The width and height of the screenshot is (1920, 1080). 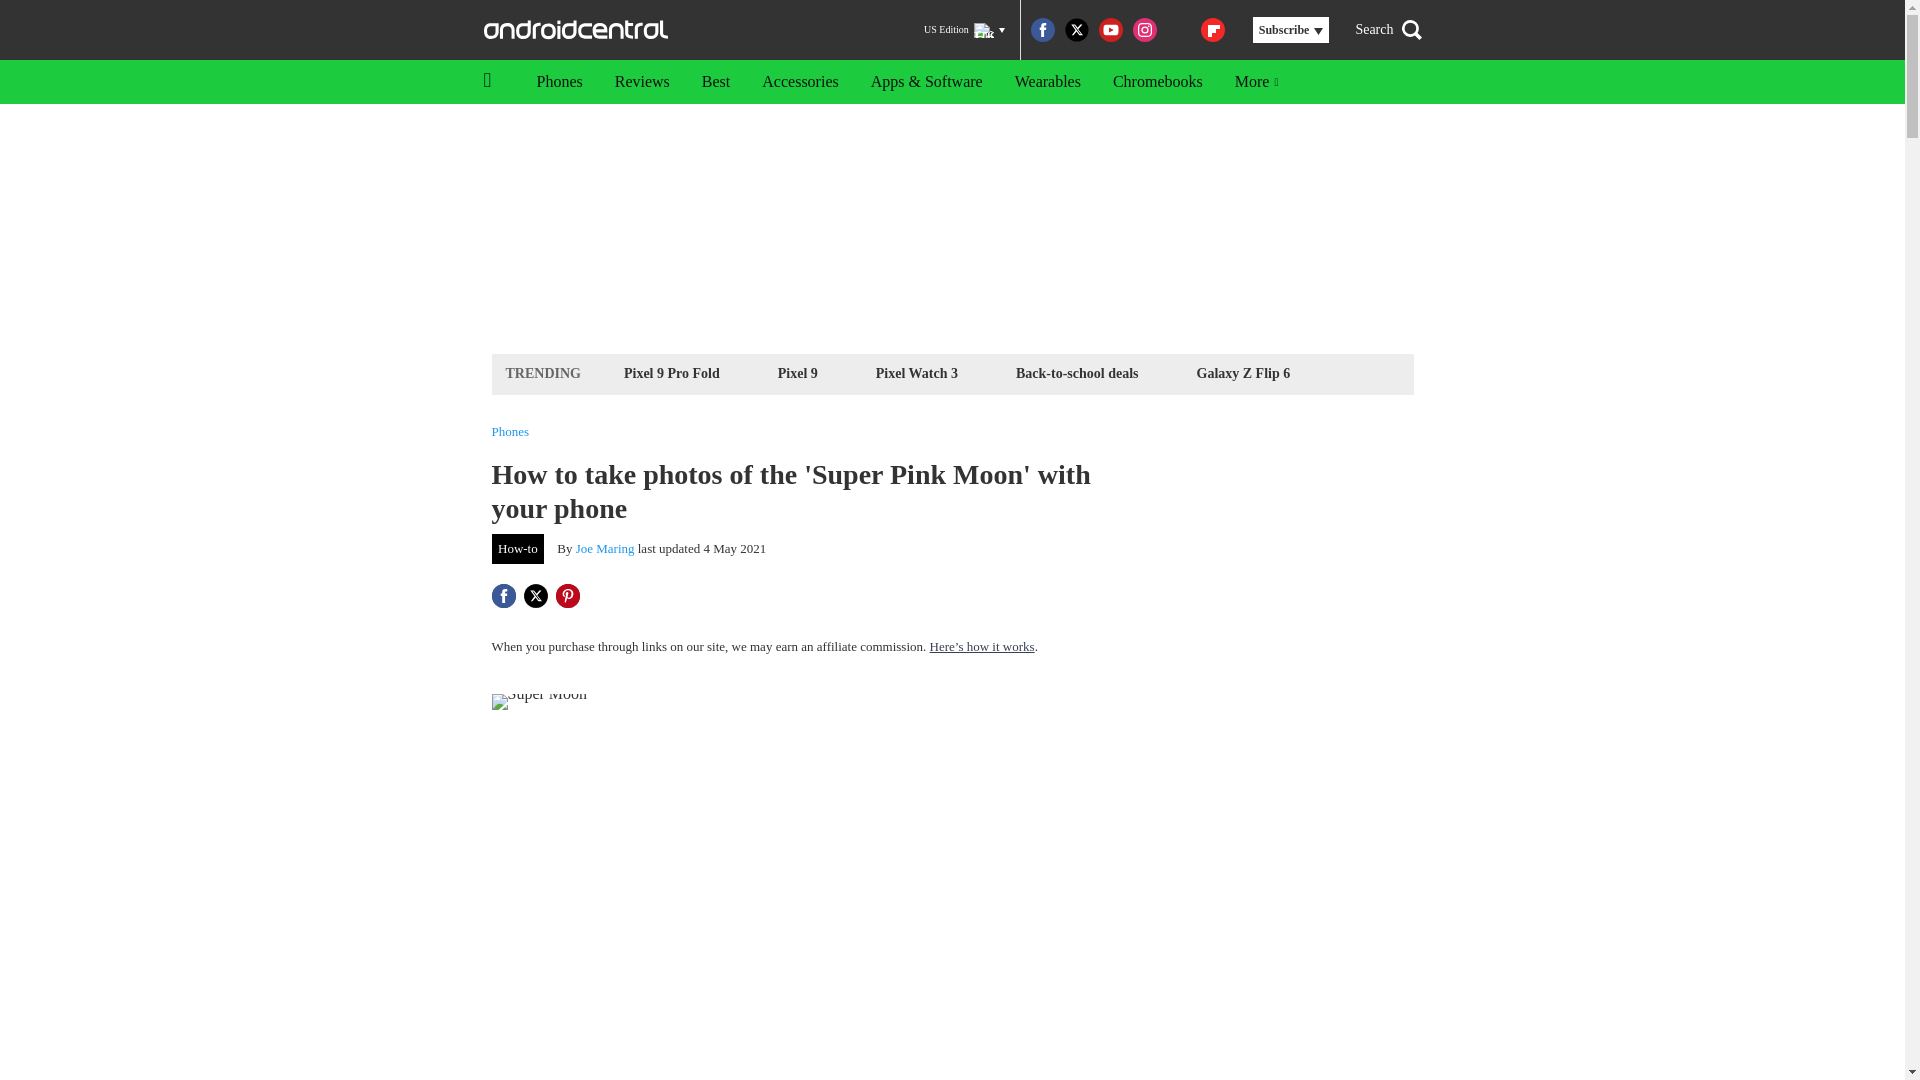 I want to click on Pixel 9, so click(x=798, y=372).